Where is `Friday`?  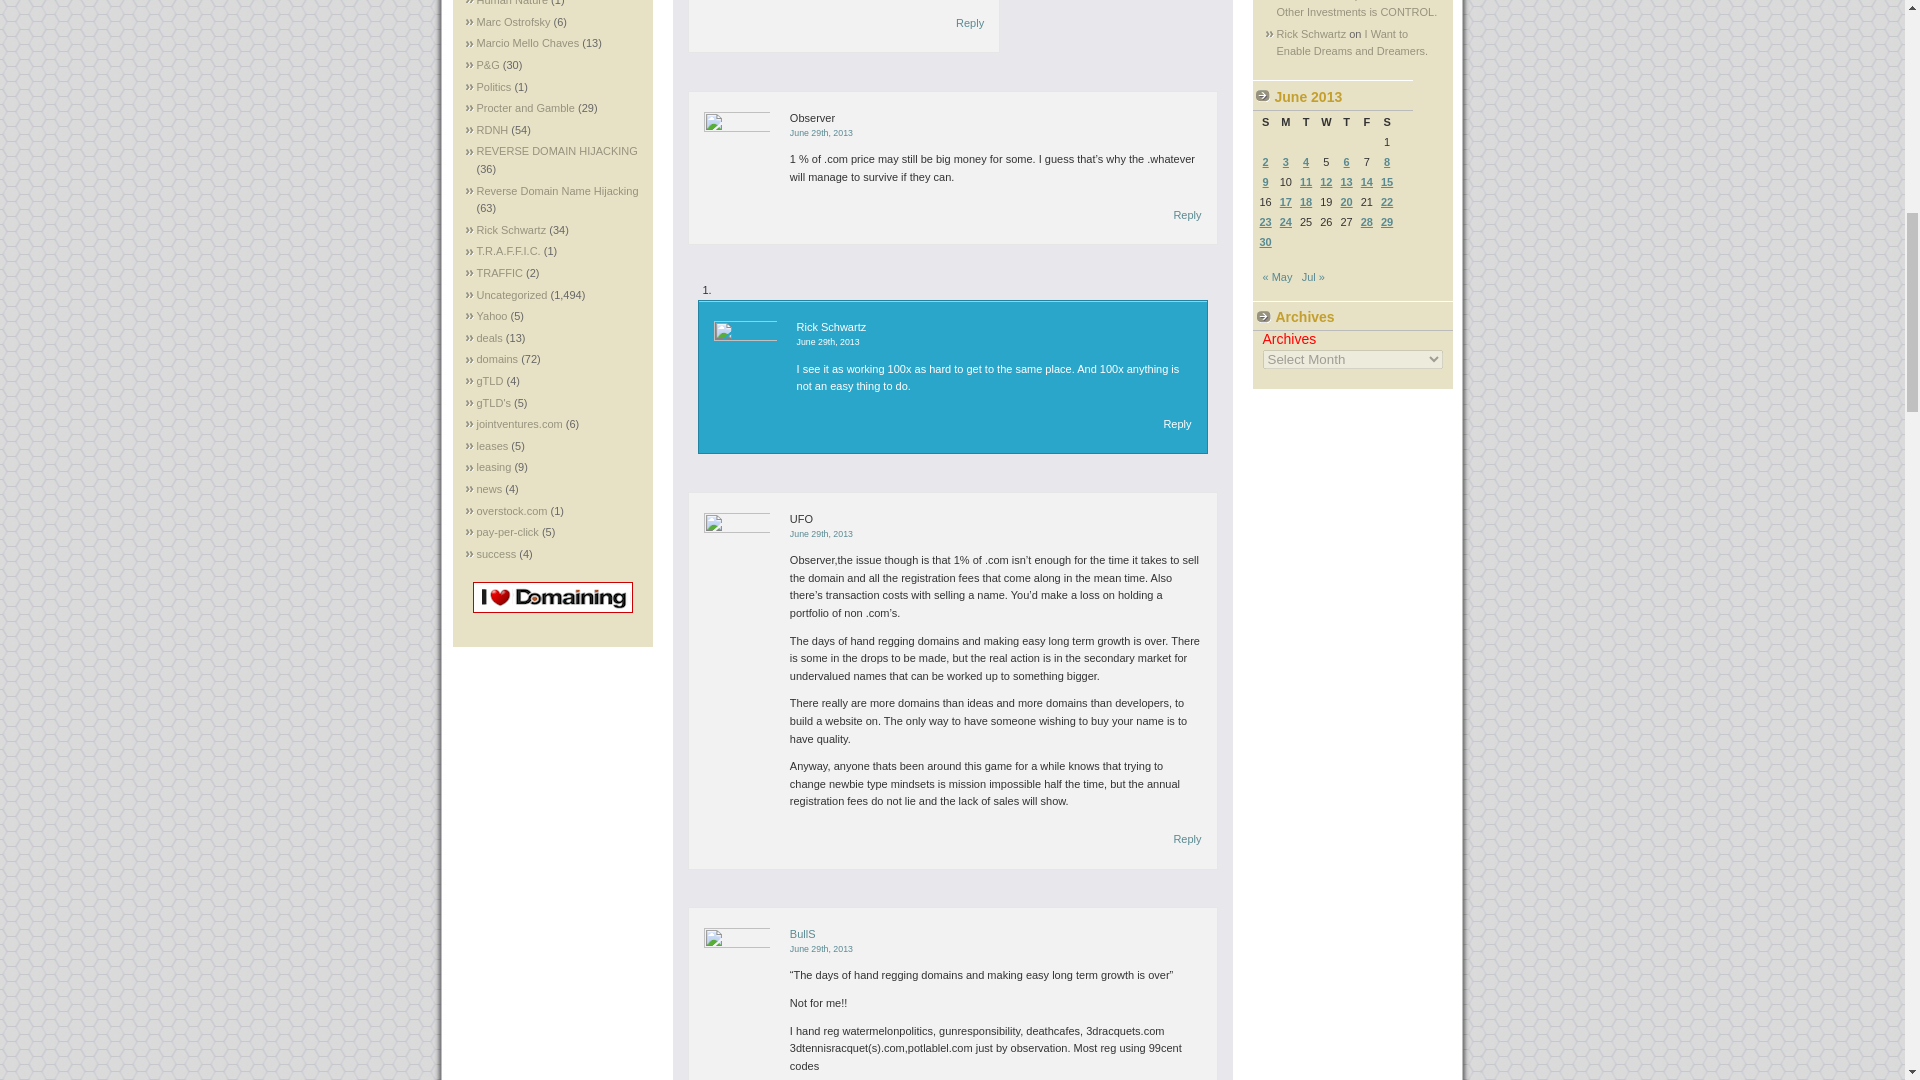
Friday is located at coordinates (1366, 122).